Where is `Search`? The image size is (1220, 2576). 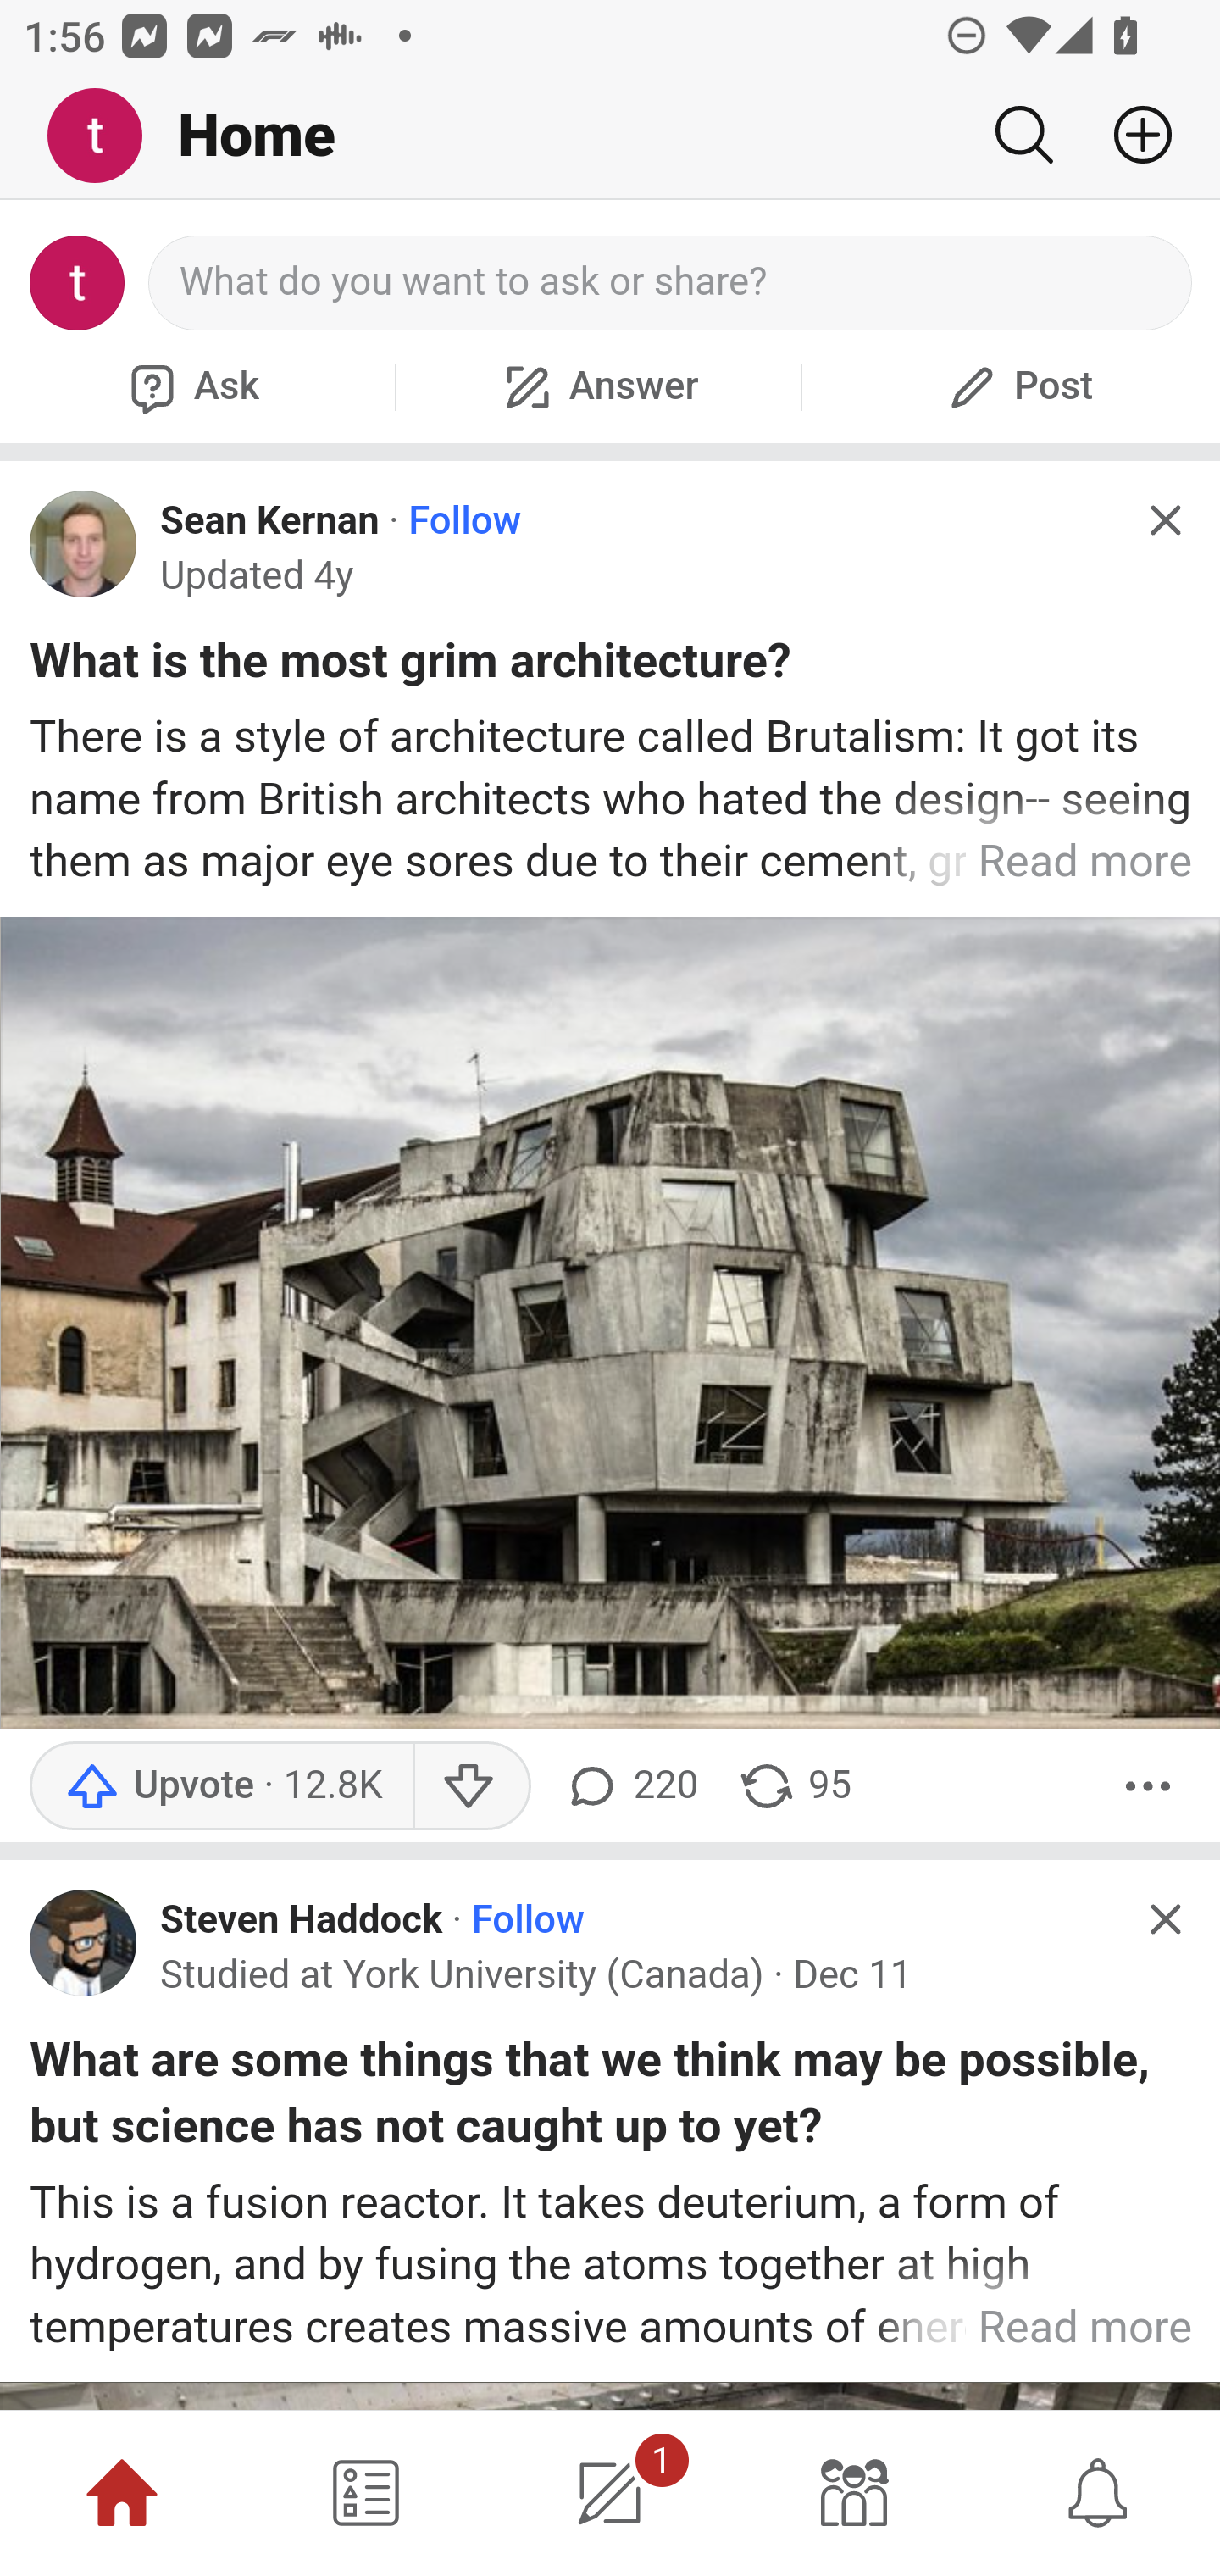 Search is located at coordinates (1023, 135).